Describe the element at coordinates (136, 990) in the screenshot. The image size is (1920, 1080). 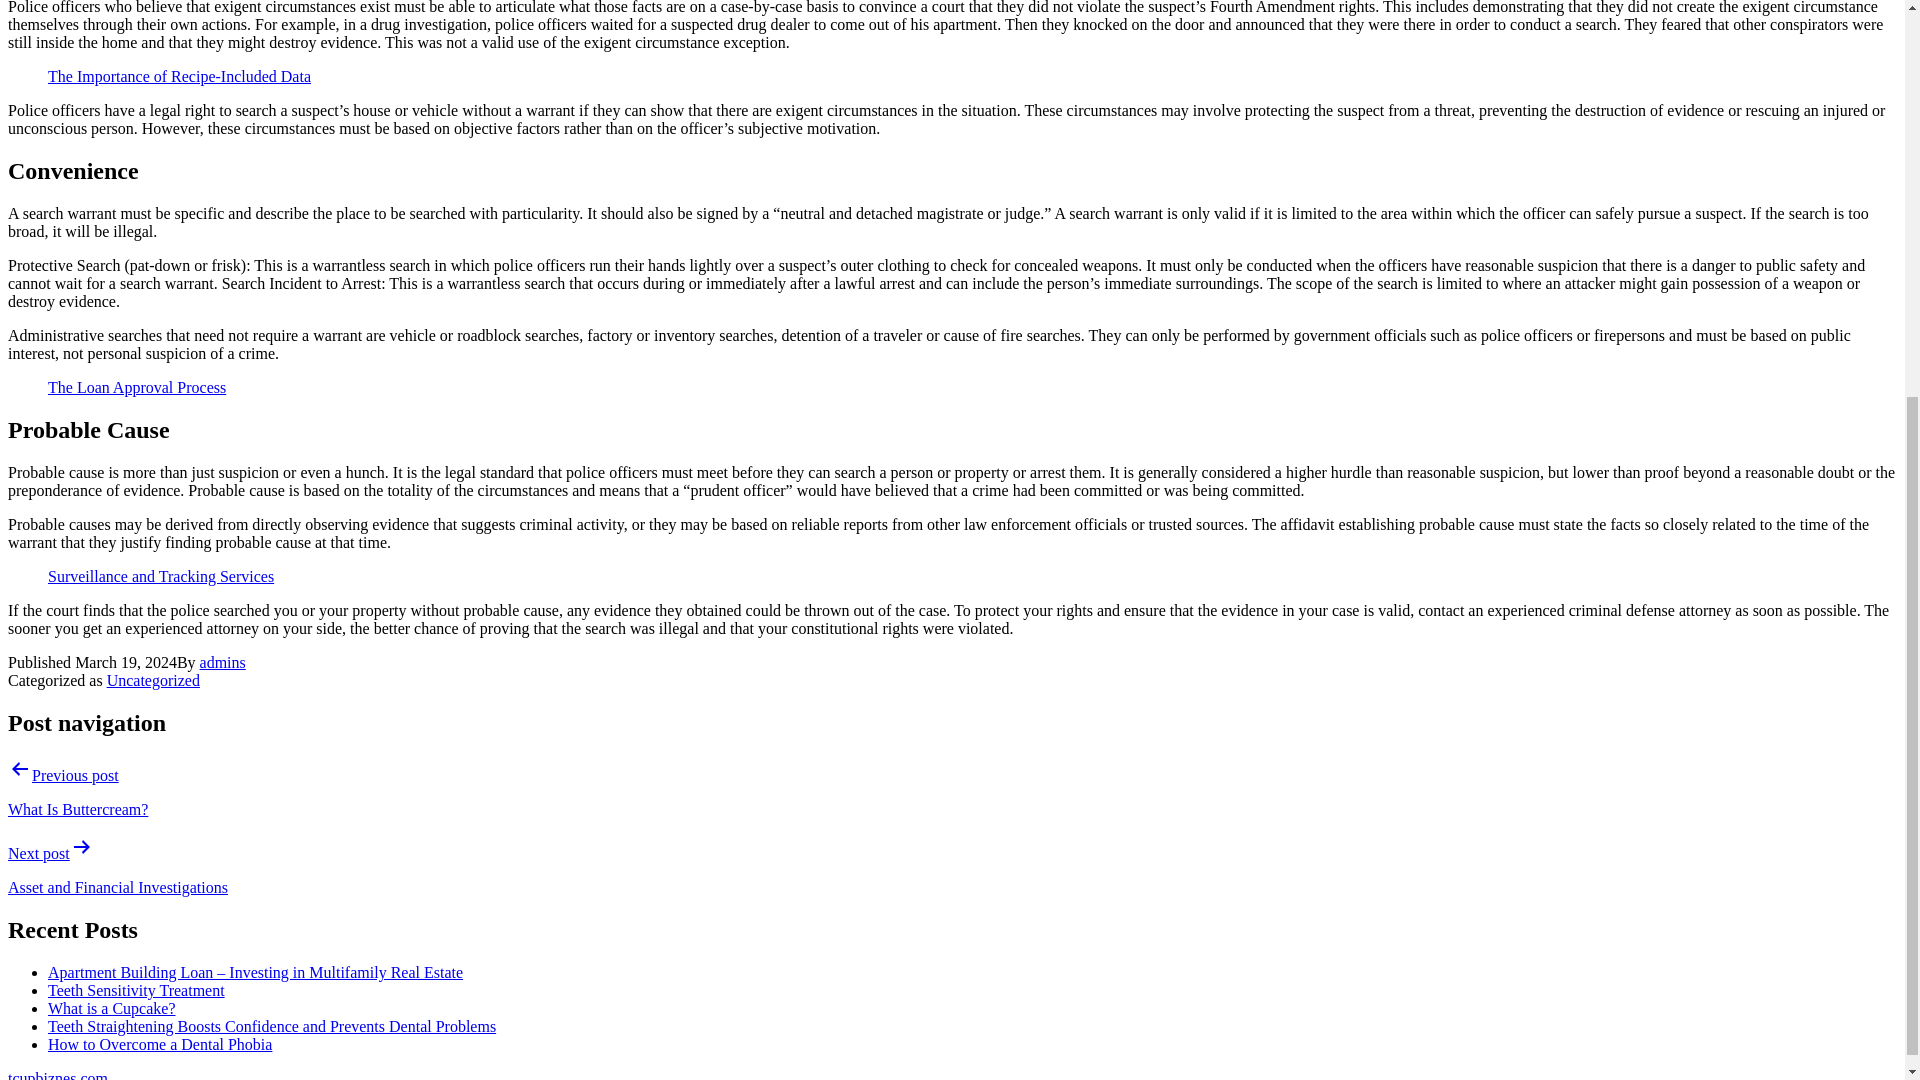
I see `Teeth Sensitivity Treatment` at that location.